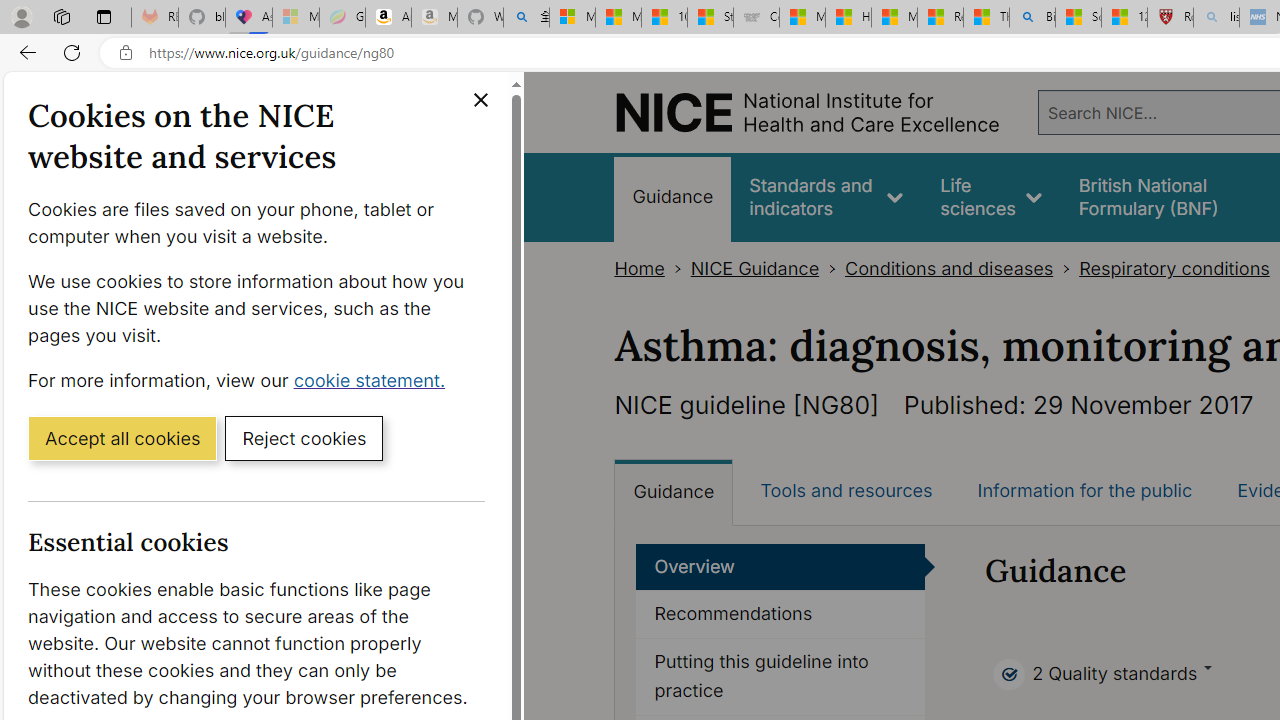 The height and width of the screenshot is (720, 1280). What do you see at coordinates (754, 268) in the screenshot?
I see `NICE Guidance` at bounding box center [754, 268].